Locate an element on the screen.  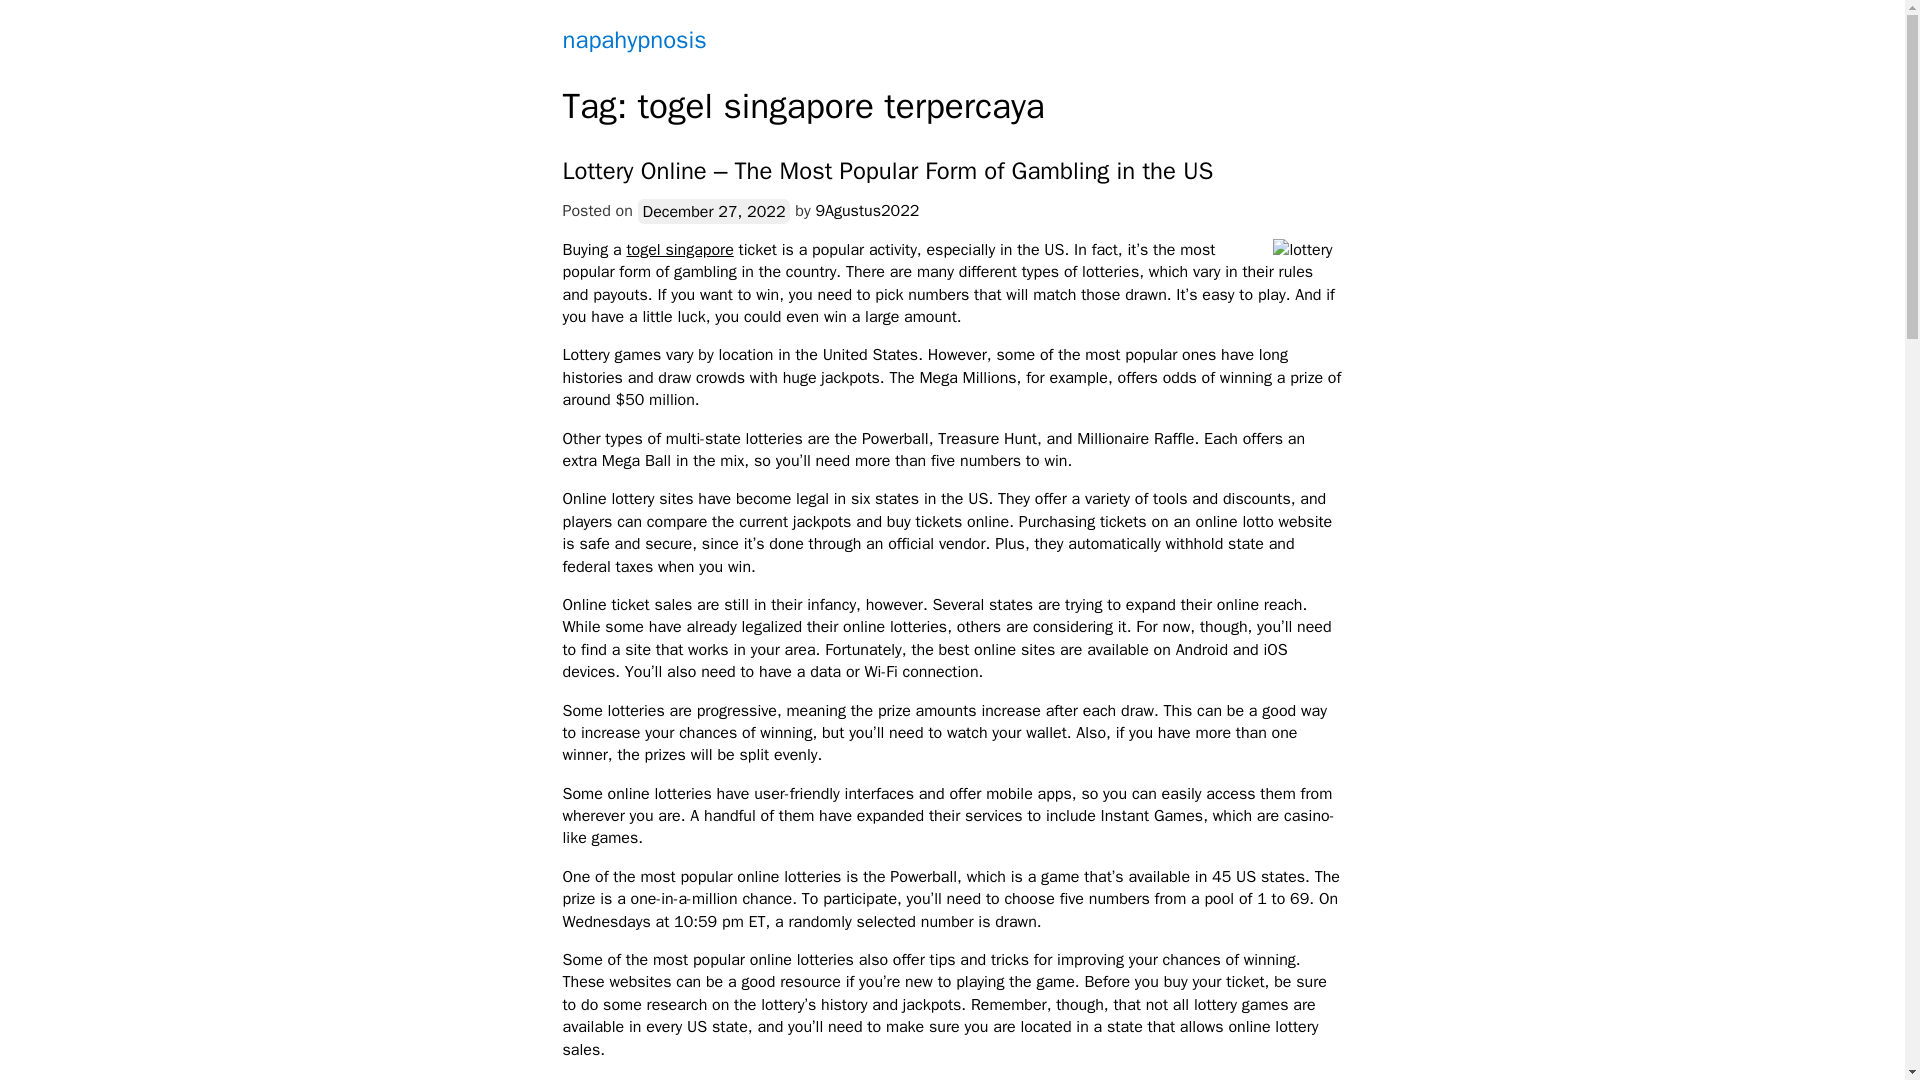
napahypnosis is located at coordinates (634, 40).